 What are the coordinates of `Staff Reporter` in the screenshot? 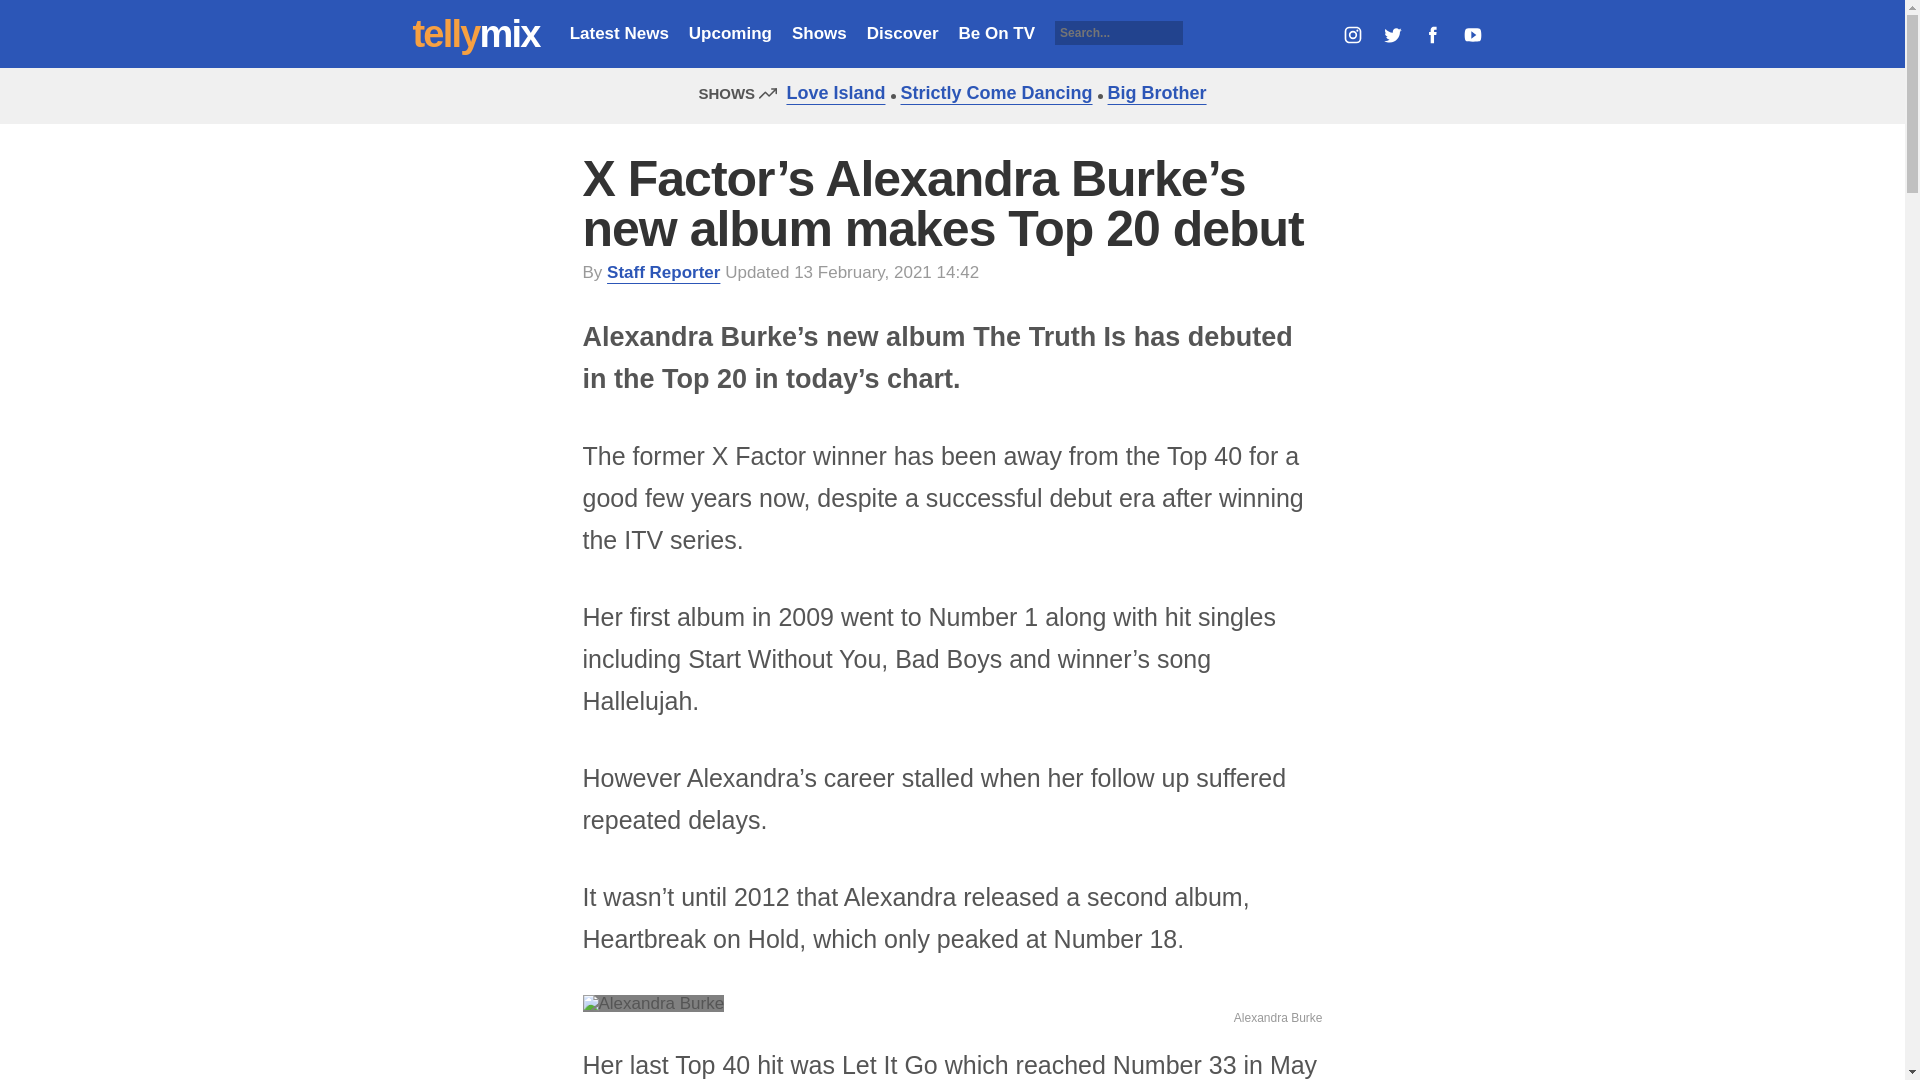 It's located at (663, 272).